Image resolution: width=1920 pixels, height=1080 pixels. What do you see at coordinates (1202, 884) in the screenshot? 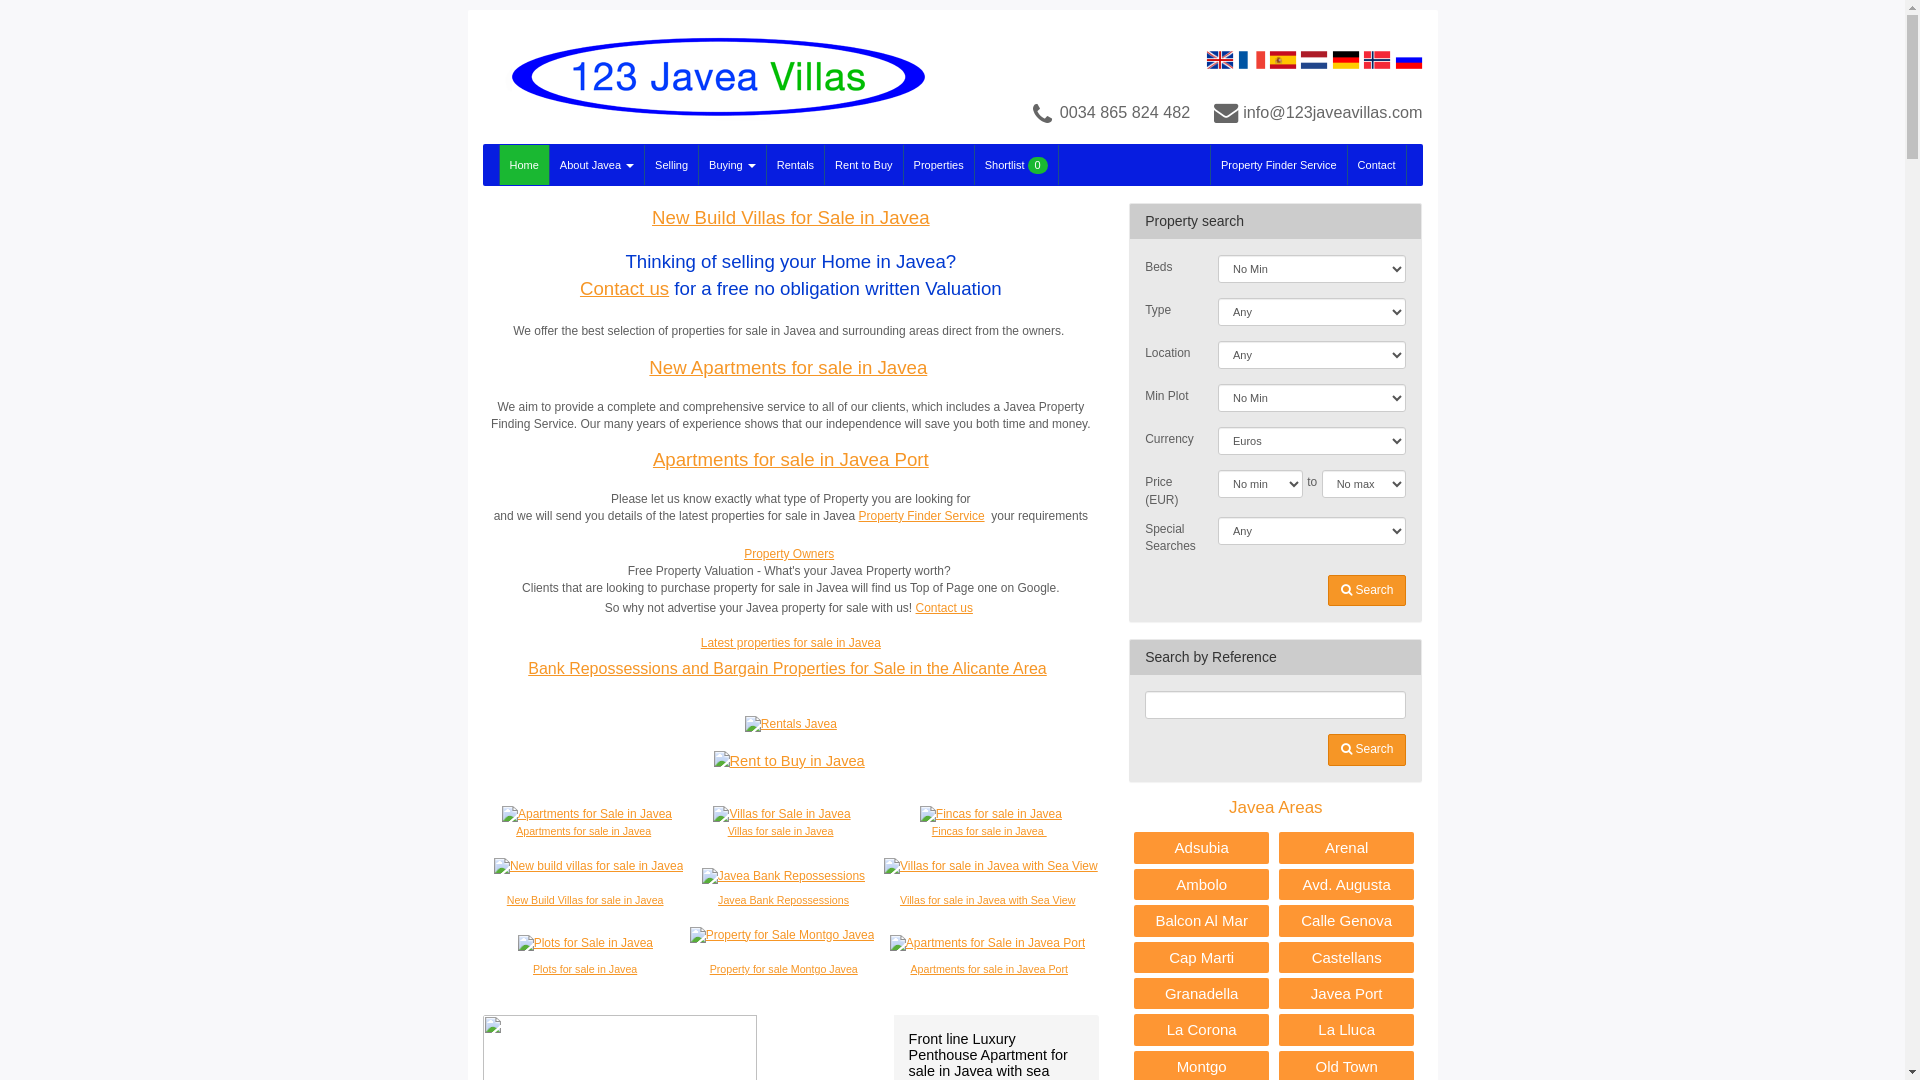
I see `Ambolo` at bounding box center [1202, 884].